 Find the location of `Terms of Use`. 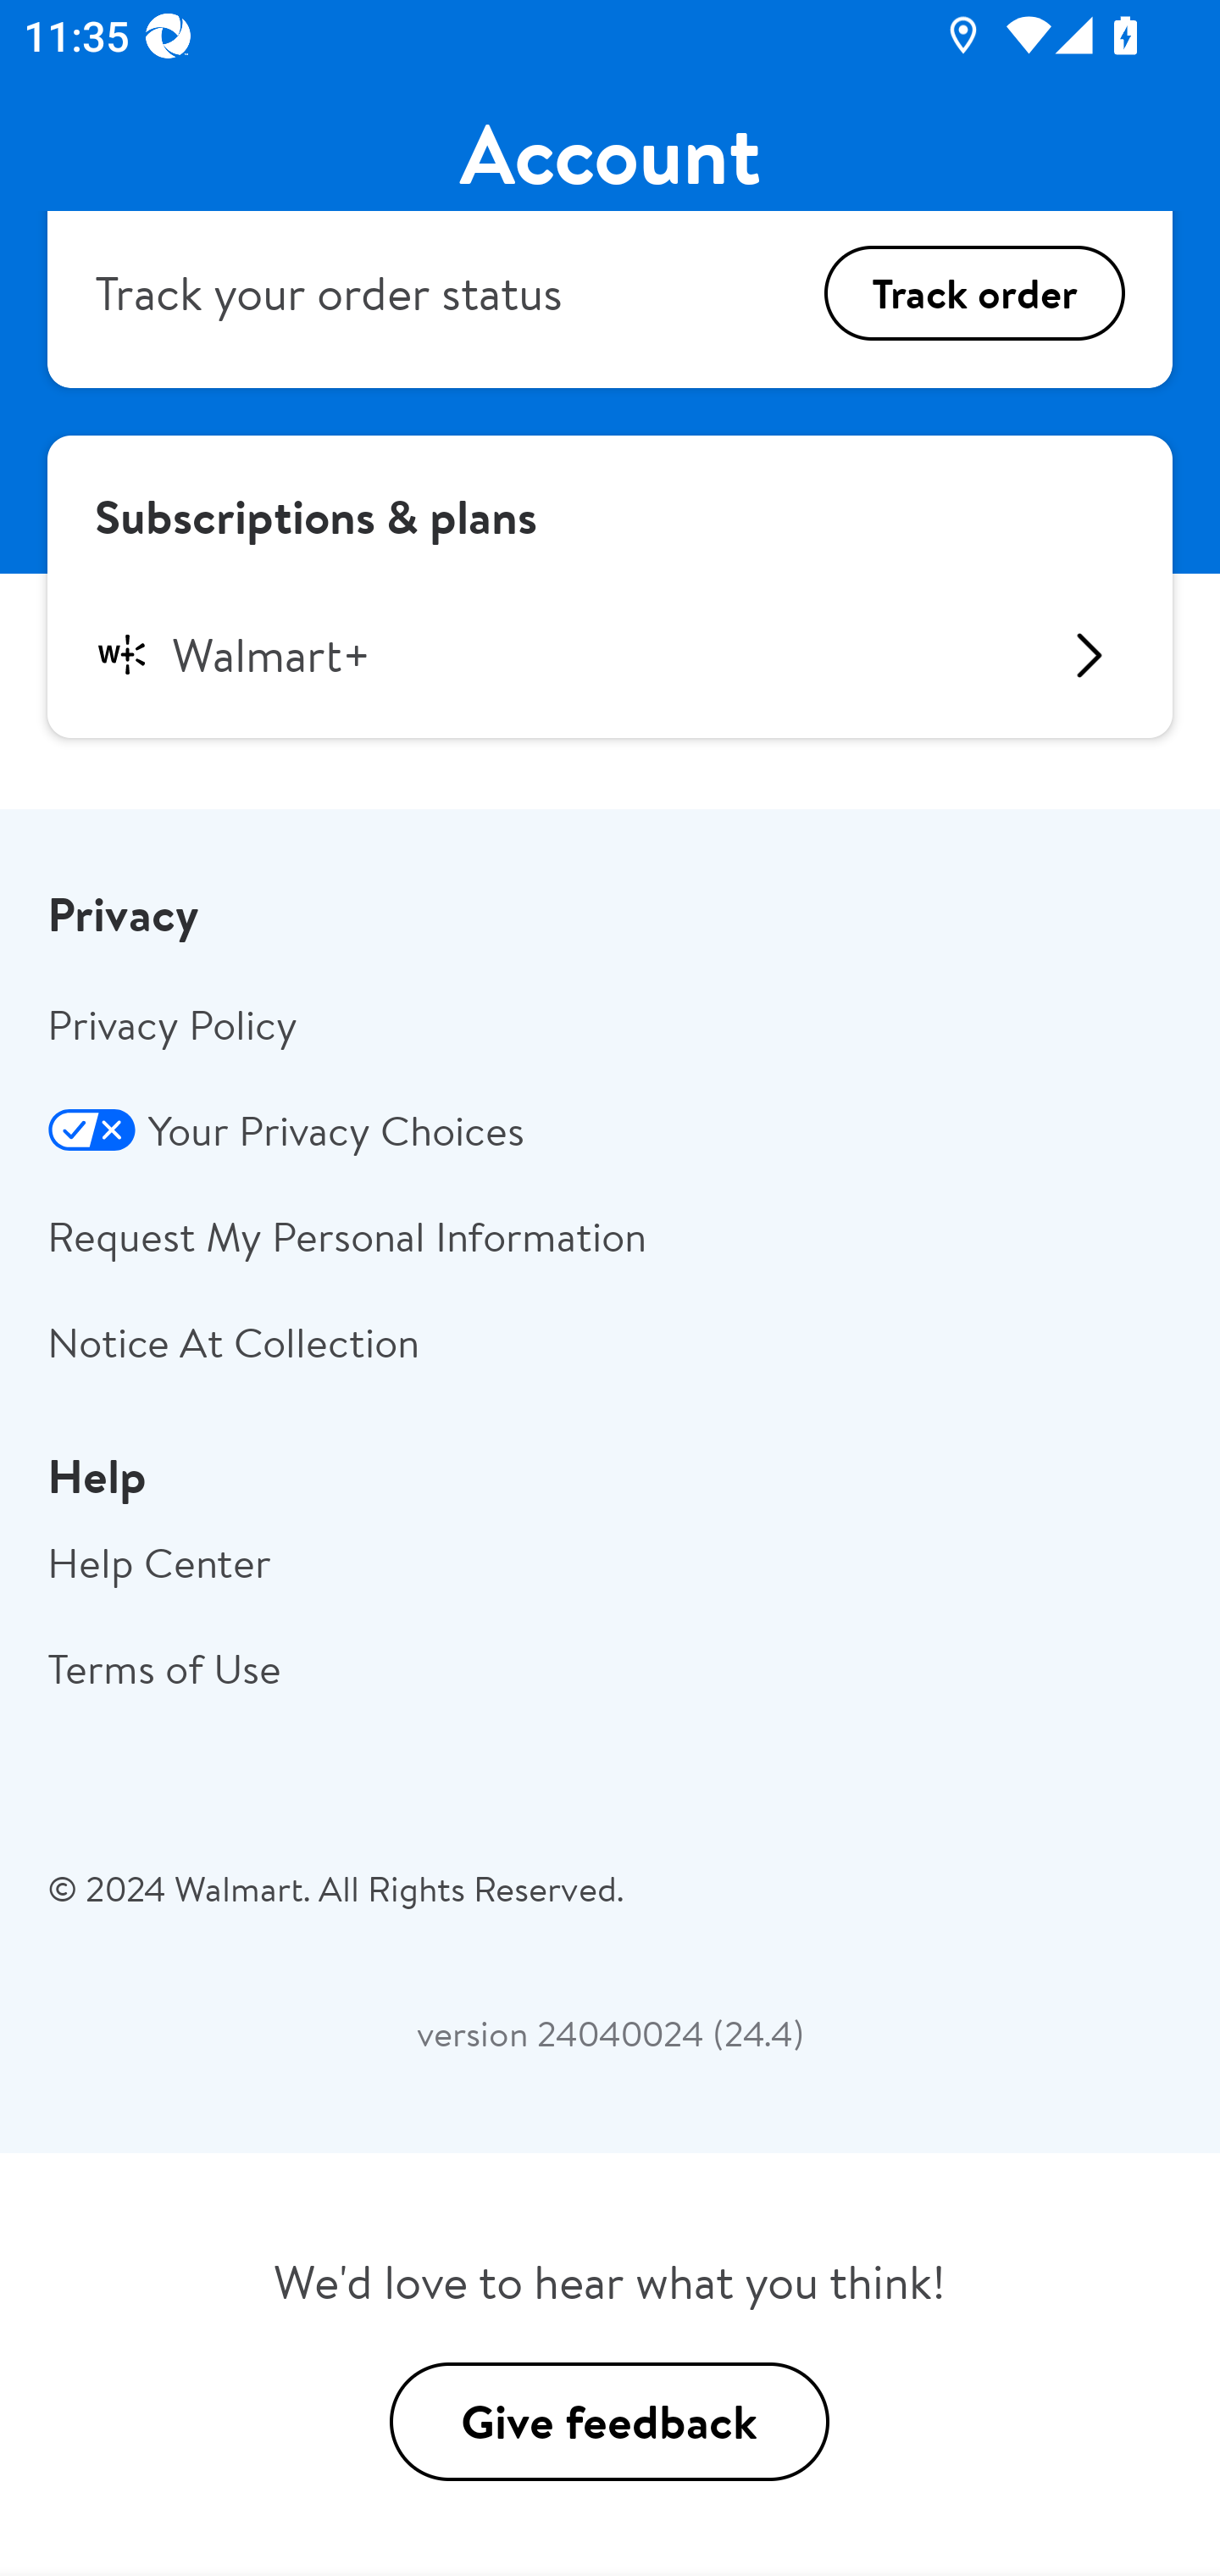

Terms of Use is located at coordinates (610, 1668).